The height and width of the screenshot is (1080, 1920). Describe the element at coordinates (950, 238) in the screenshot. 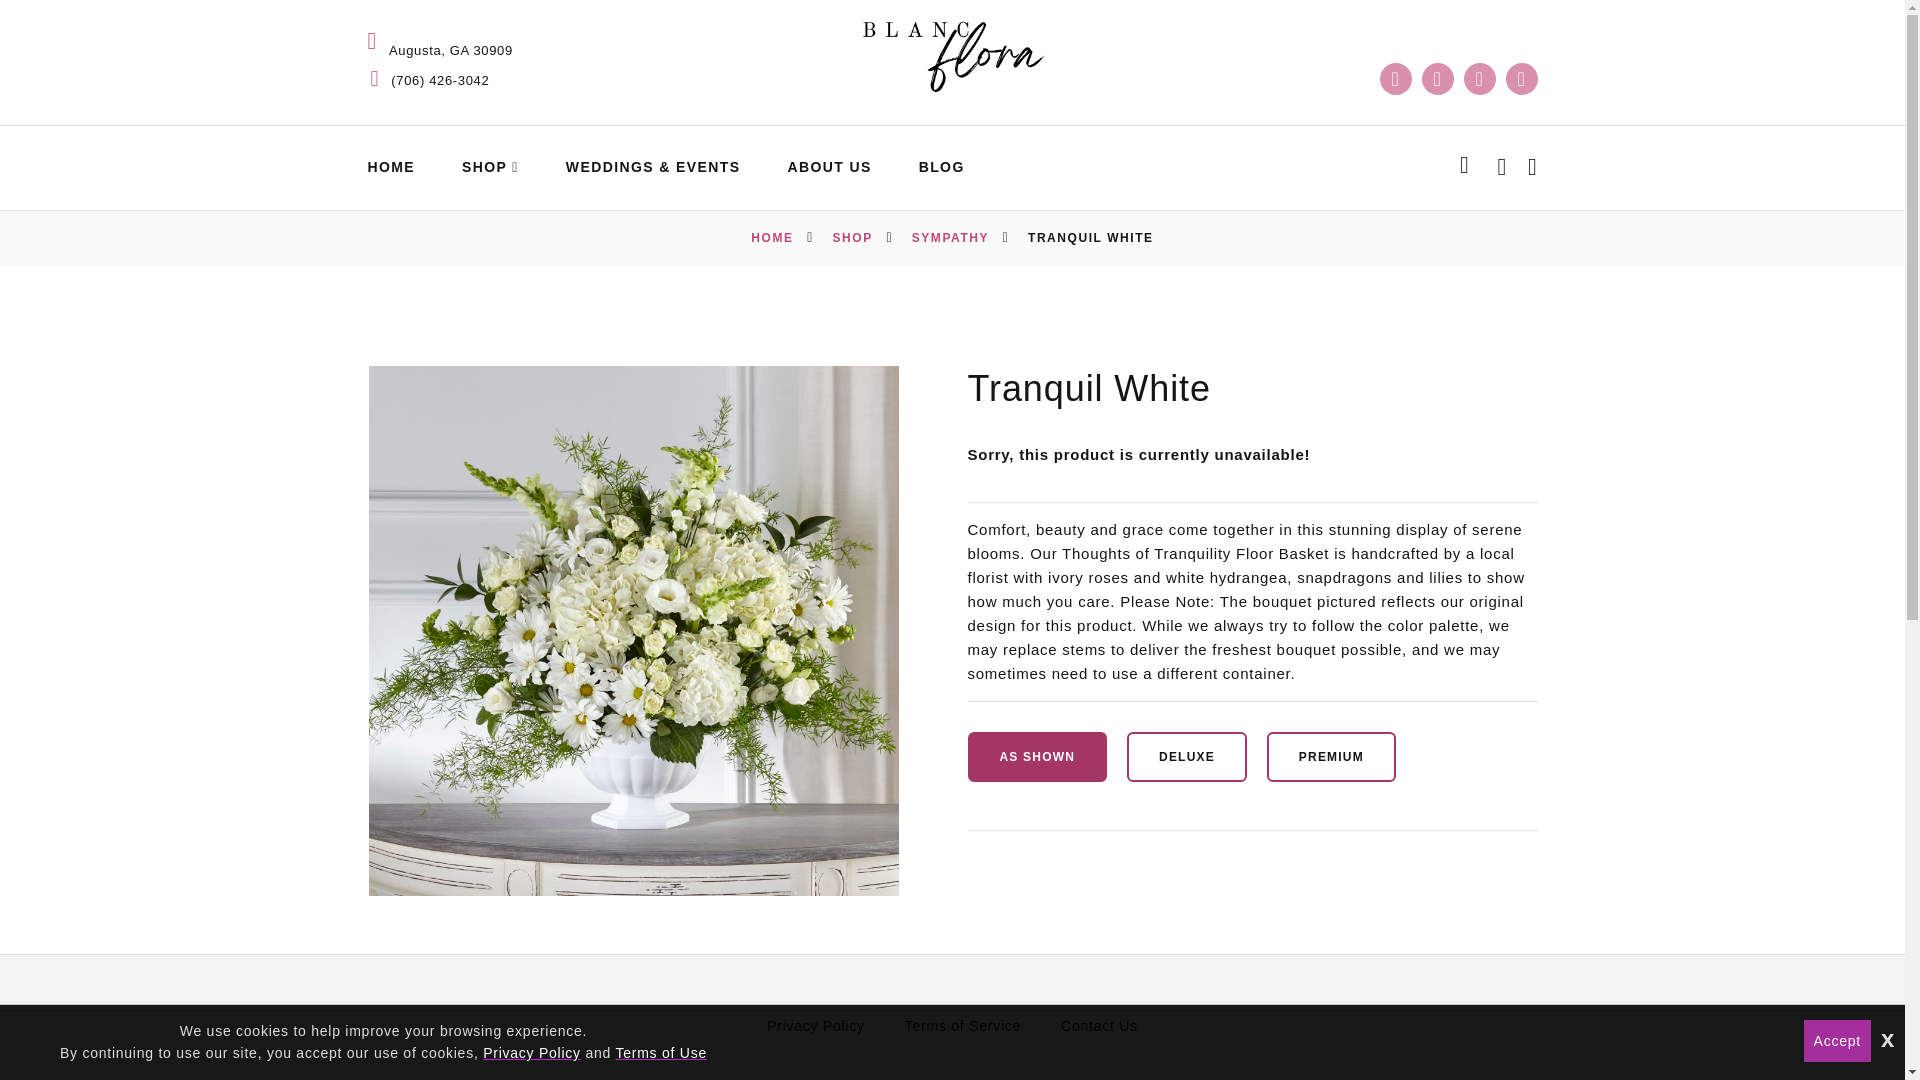

I see `SYMPATHY` at that location.